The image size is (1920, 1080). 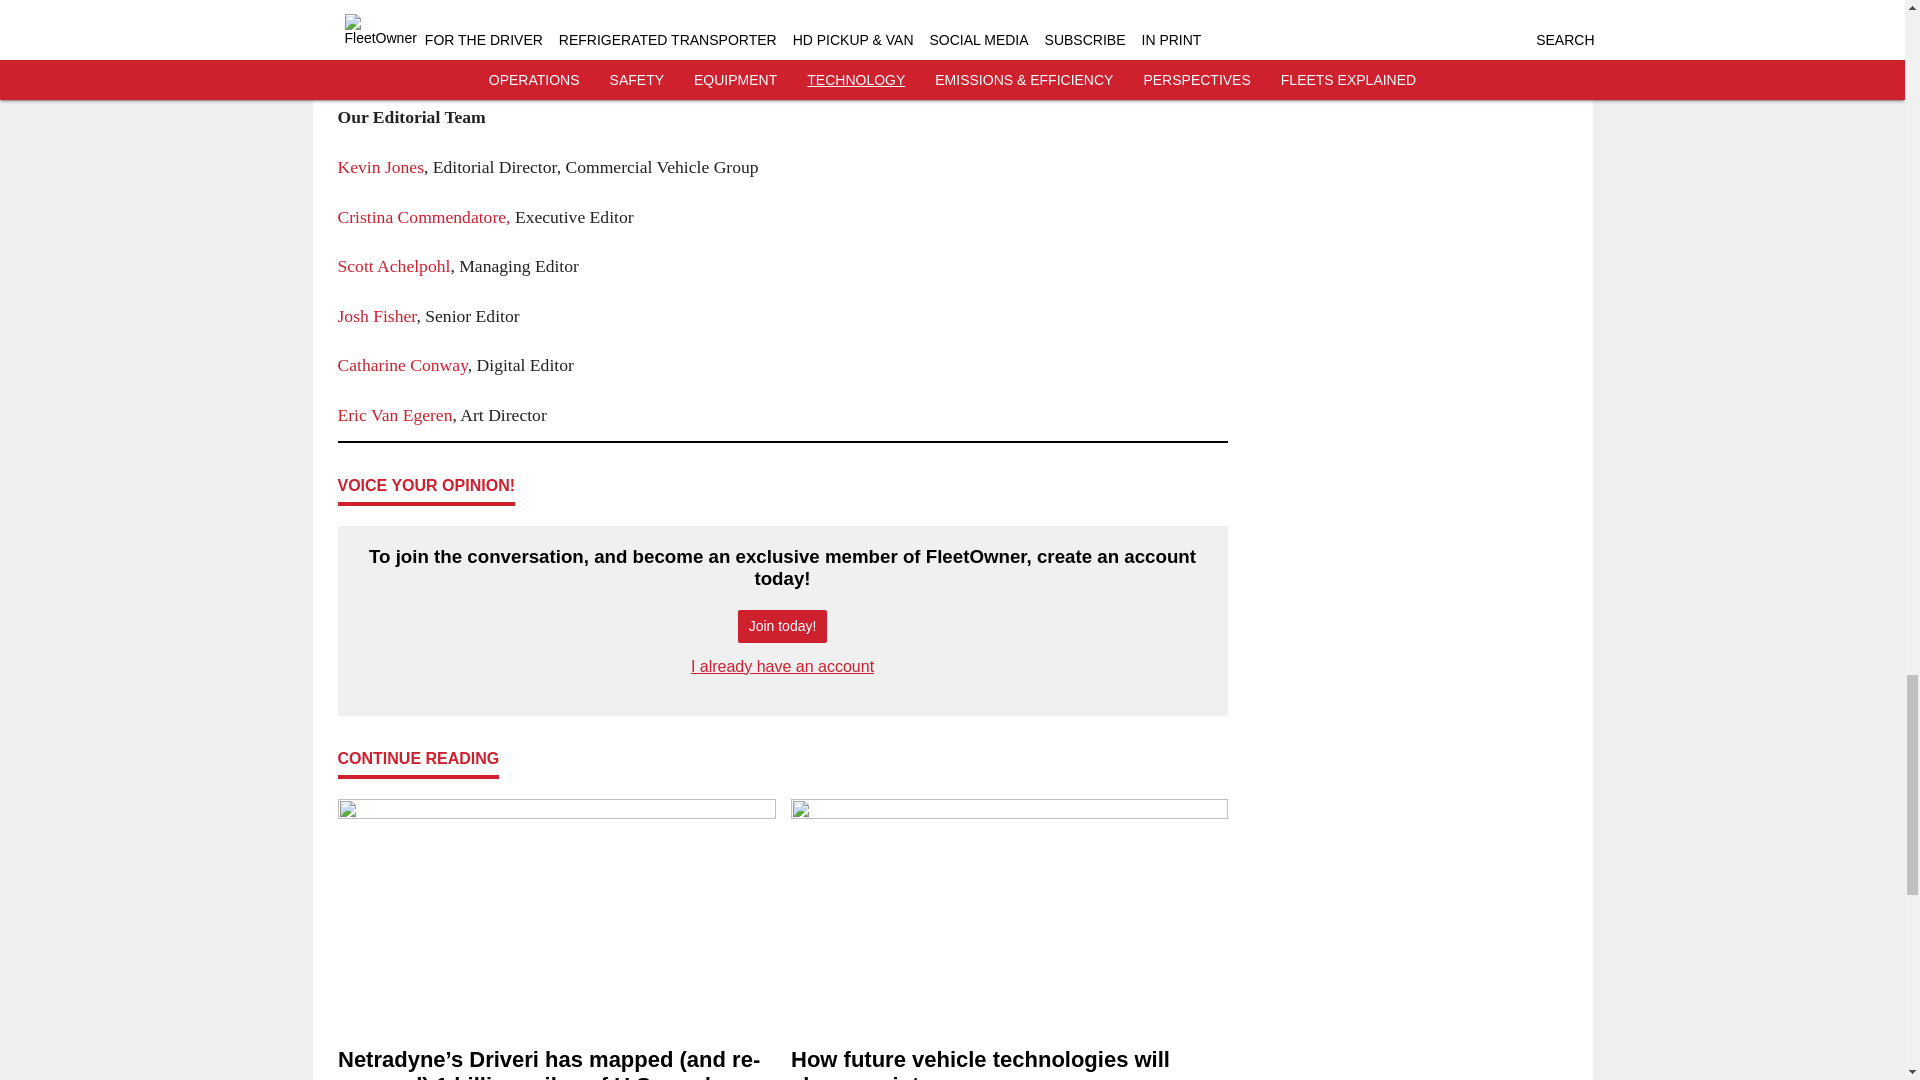 What do you see at coordinates (424, 216) in the screenshot?
I see `Cristina Commendatore,` at bounding box center [424, 216].